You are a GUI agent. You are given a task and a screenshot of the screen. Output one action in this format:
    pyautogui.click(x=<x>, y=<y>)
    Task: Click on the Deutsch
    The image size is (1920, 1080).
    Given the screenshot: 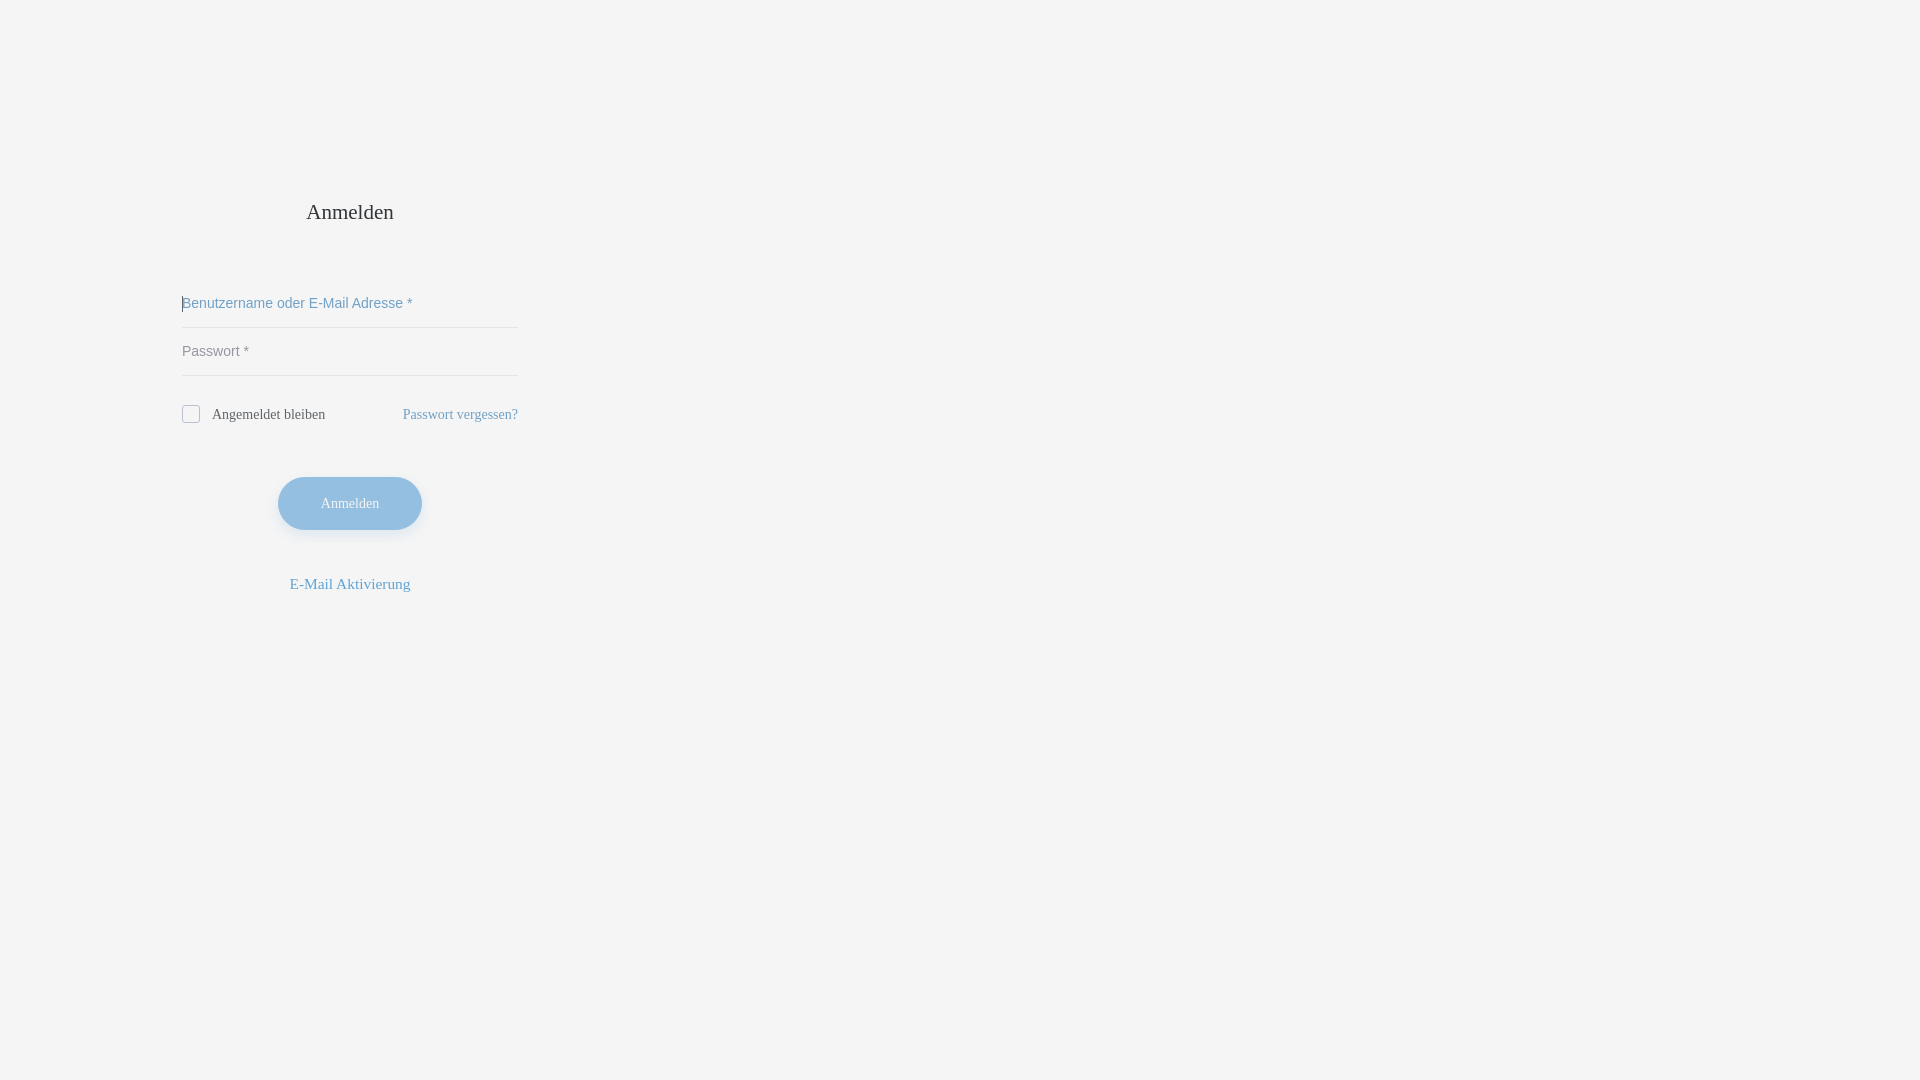 What is the action you would take?
    pyautogui.click(x=326, y=638)
    